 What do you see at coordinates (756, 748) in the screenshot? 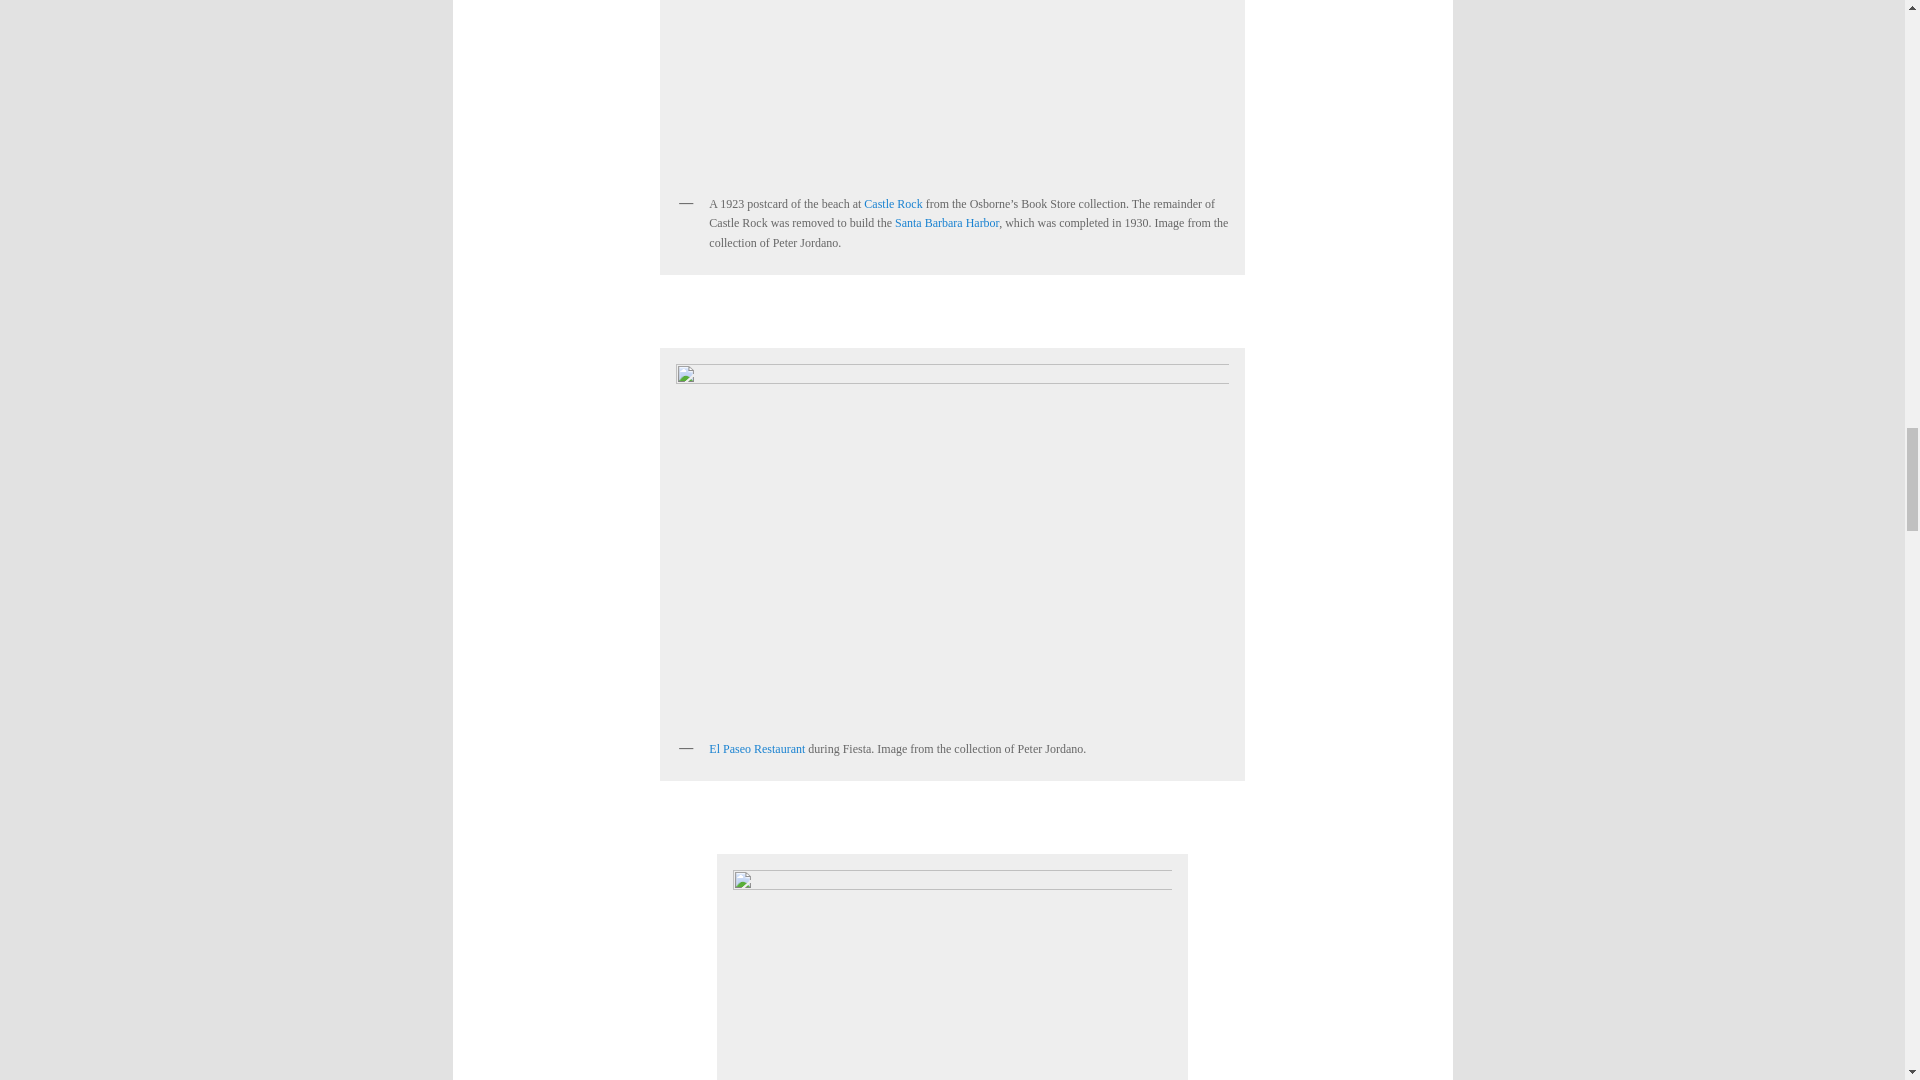
I see `El Paseo Restaurant` at bounding box center [756, 748].